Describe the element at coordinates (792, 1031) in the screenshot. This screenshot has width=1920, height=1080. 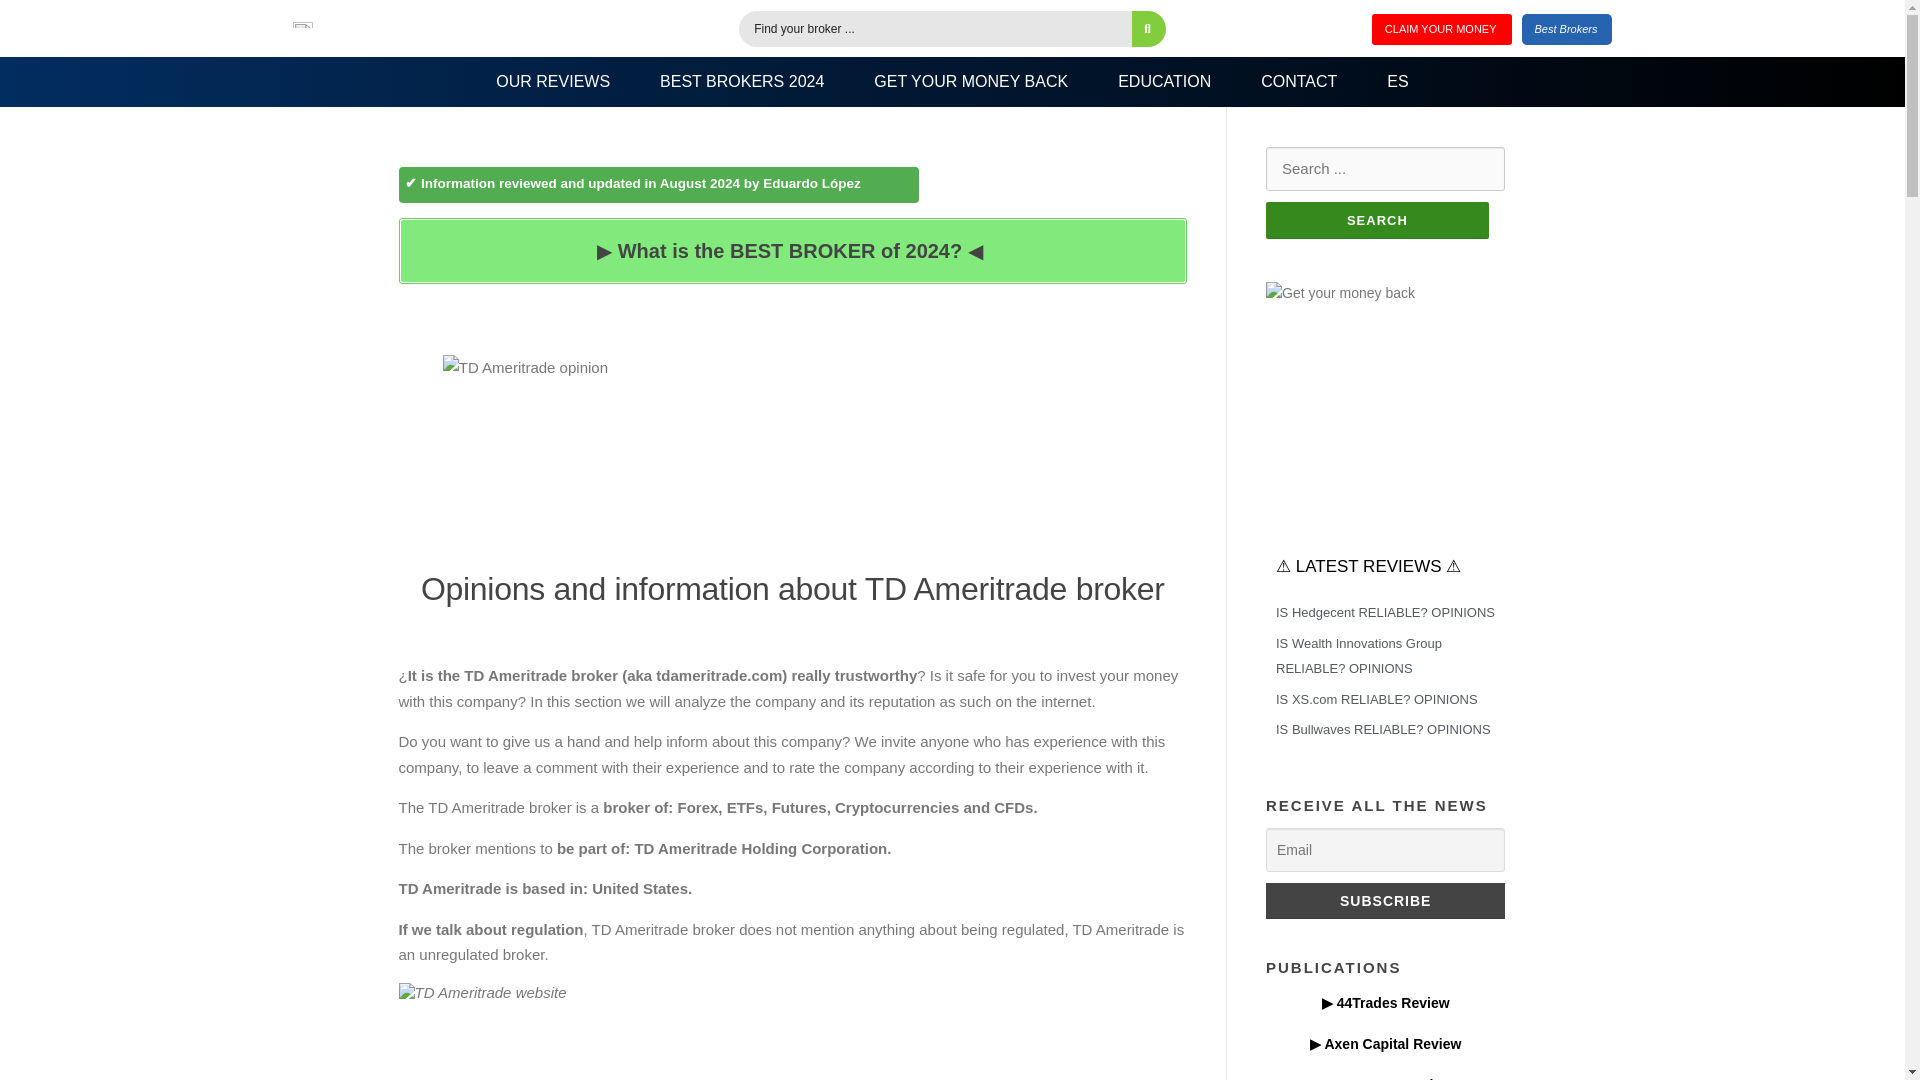
I see `TD Ameritrade website` at that location.